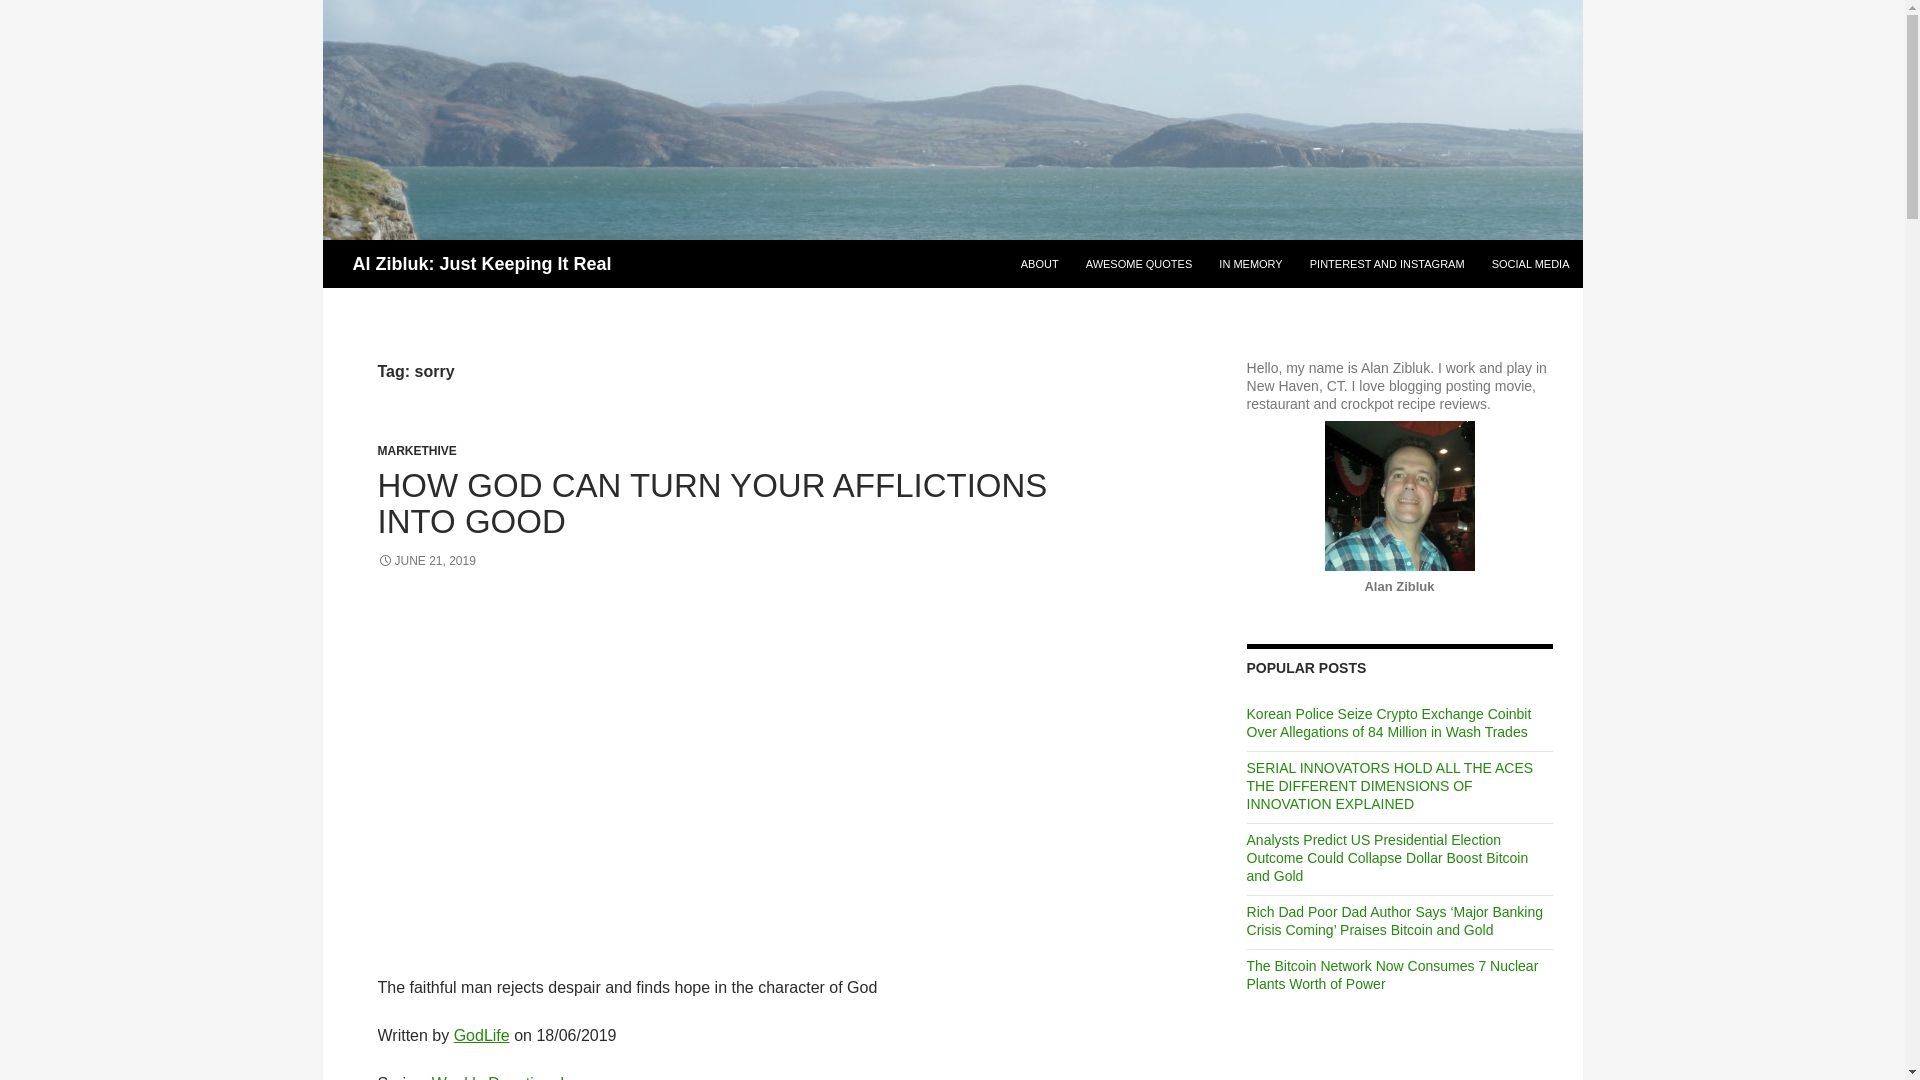 The image size is (1920, 1080). I want to click on Advertisement, so click(755, 752).